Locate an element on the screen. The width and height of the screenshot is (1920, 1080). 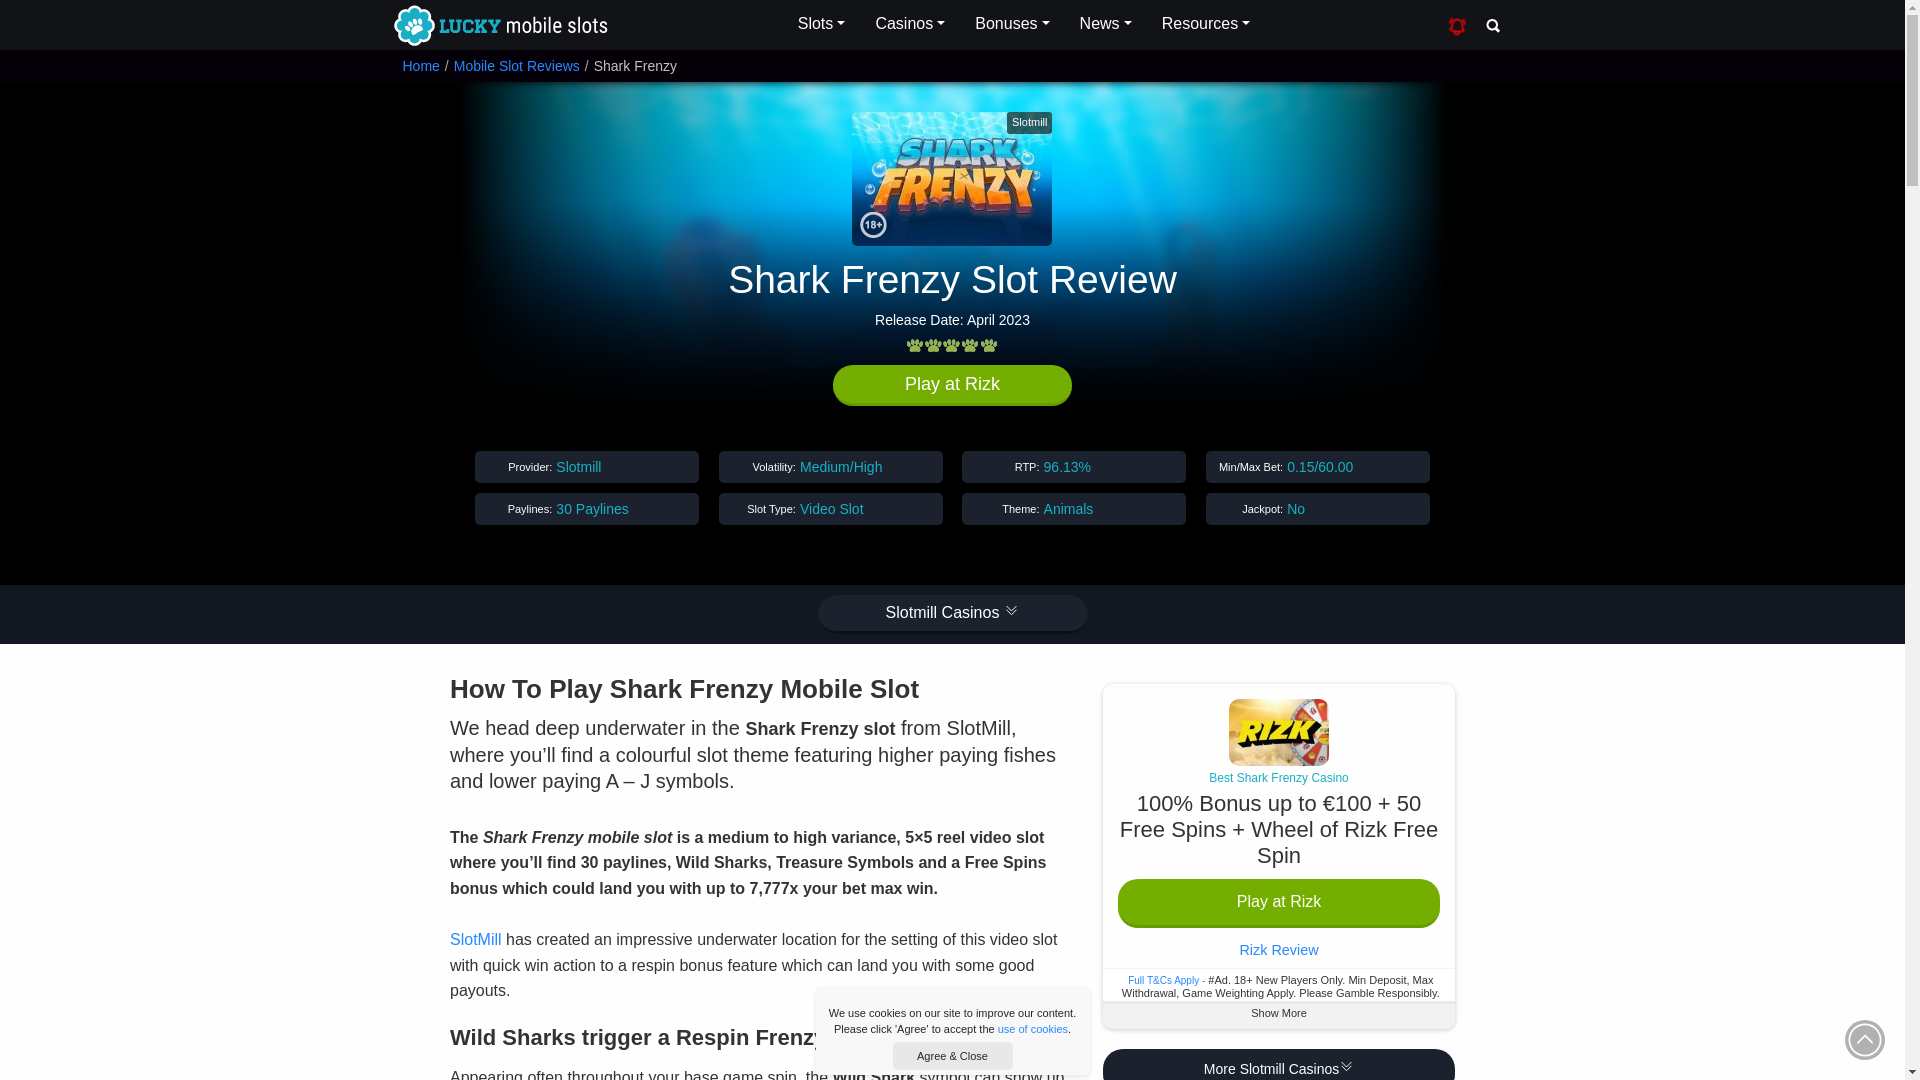
Casinos is located at coordinates (910, 24).